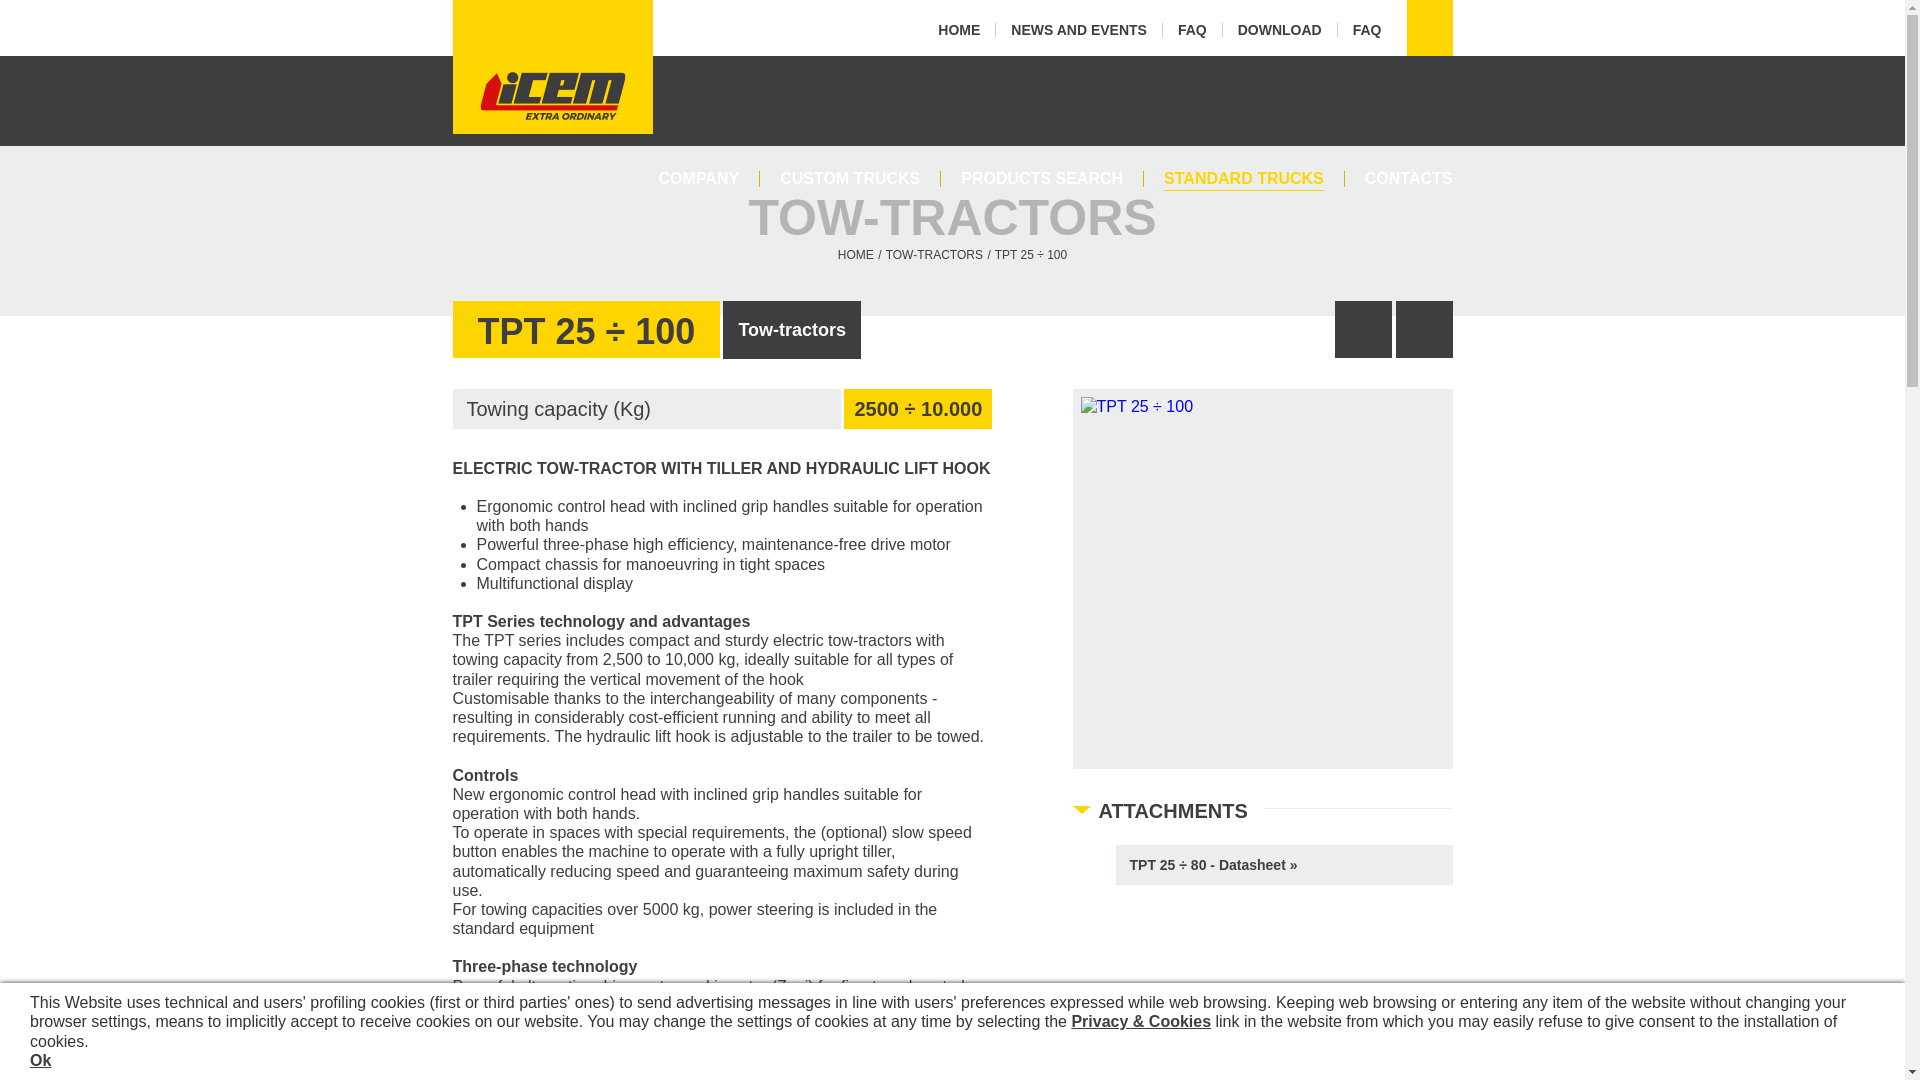 This screenshot has height=1080, width=1920. Describe the element at coordinates (850, 178) in the screenshot. I see `CUSTOM TRUCKS` at that location.